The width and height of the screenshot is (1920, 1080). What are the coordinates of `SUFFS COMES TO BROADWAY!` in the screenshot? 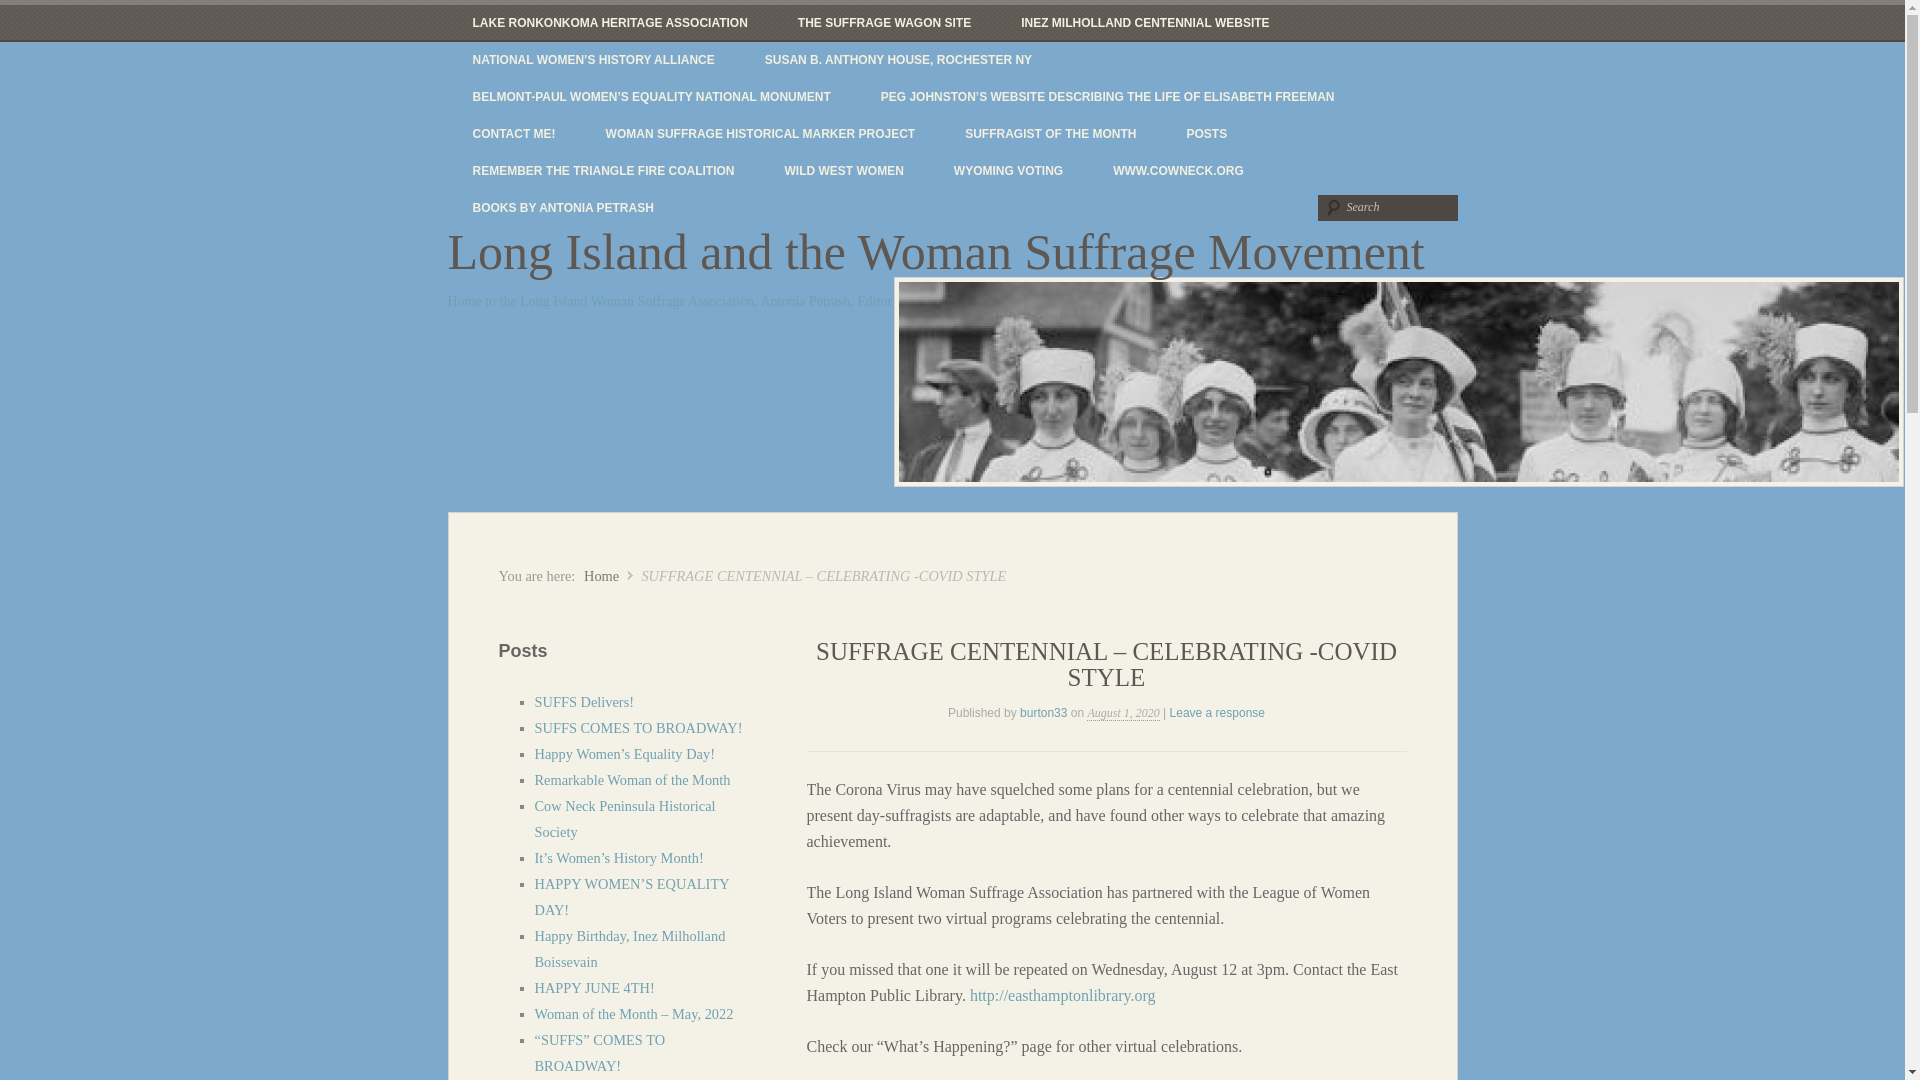 It's located at (637, 728).